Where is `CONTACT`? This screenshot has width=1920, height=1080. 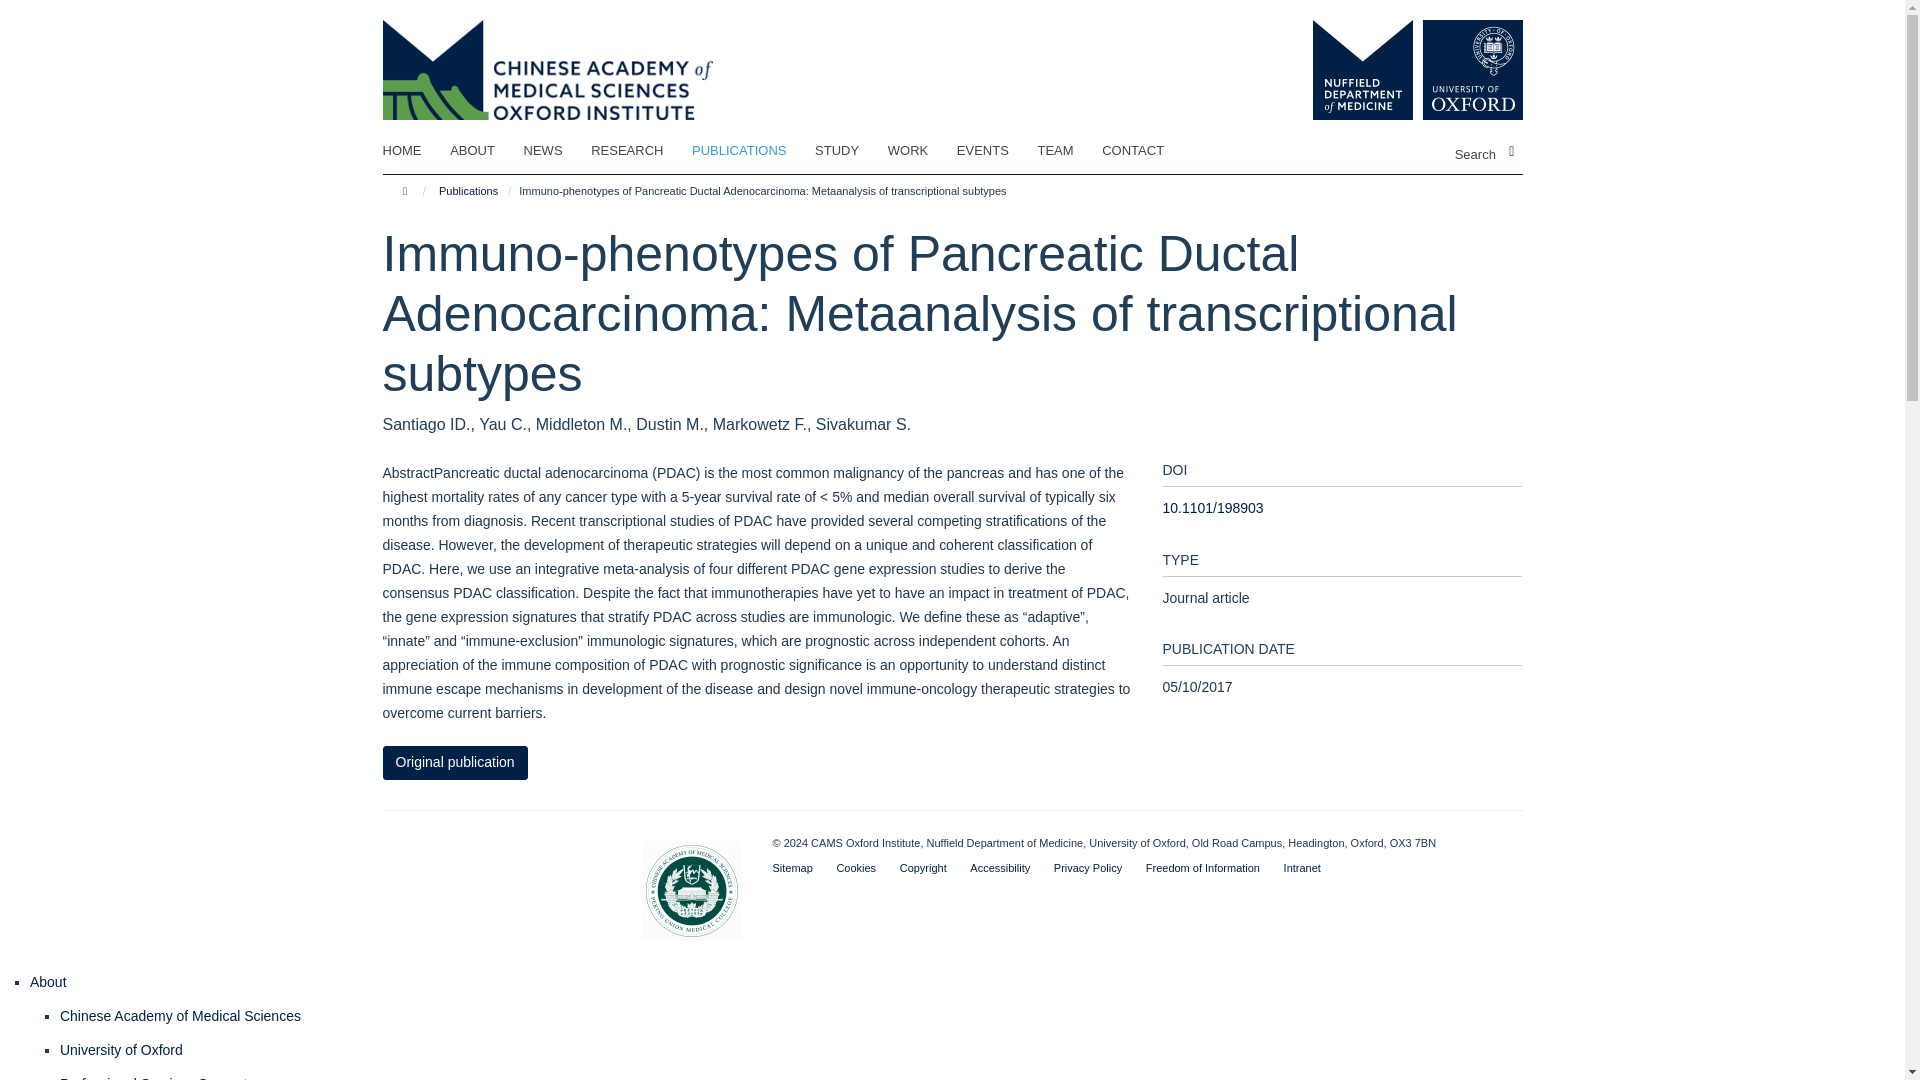
CONTACT is located at coordinates (1145, 151).